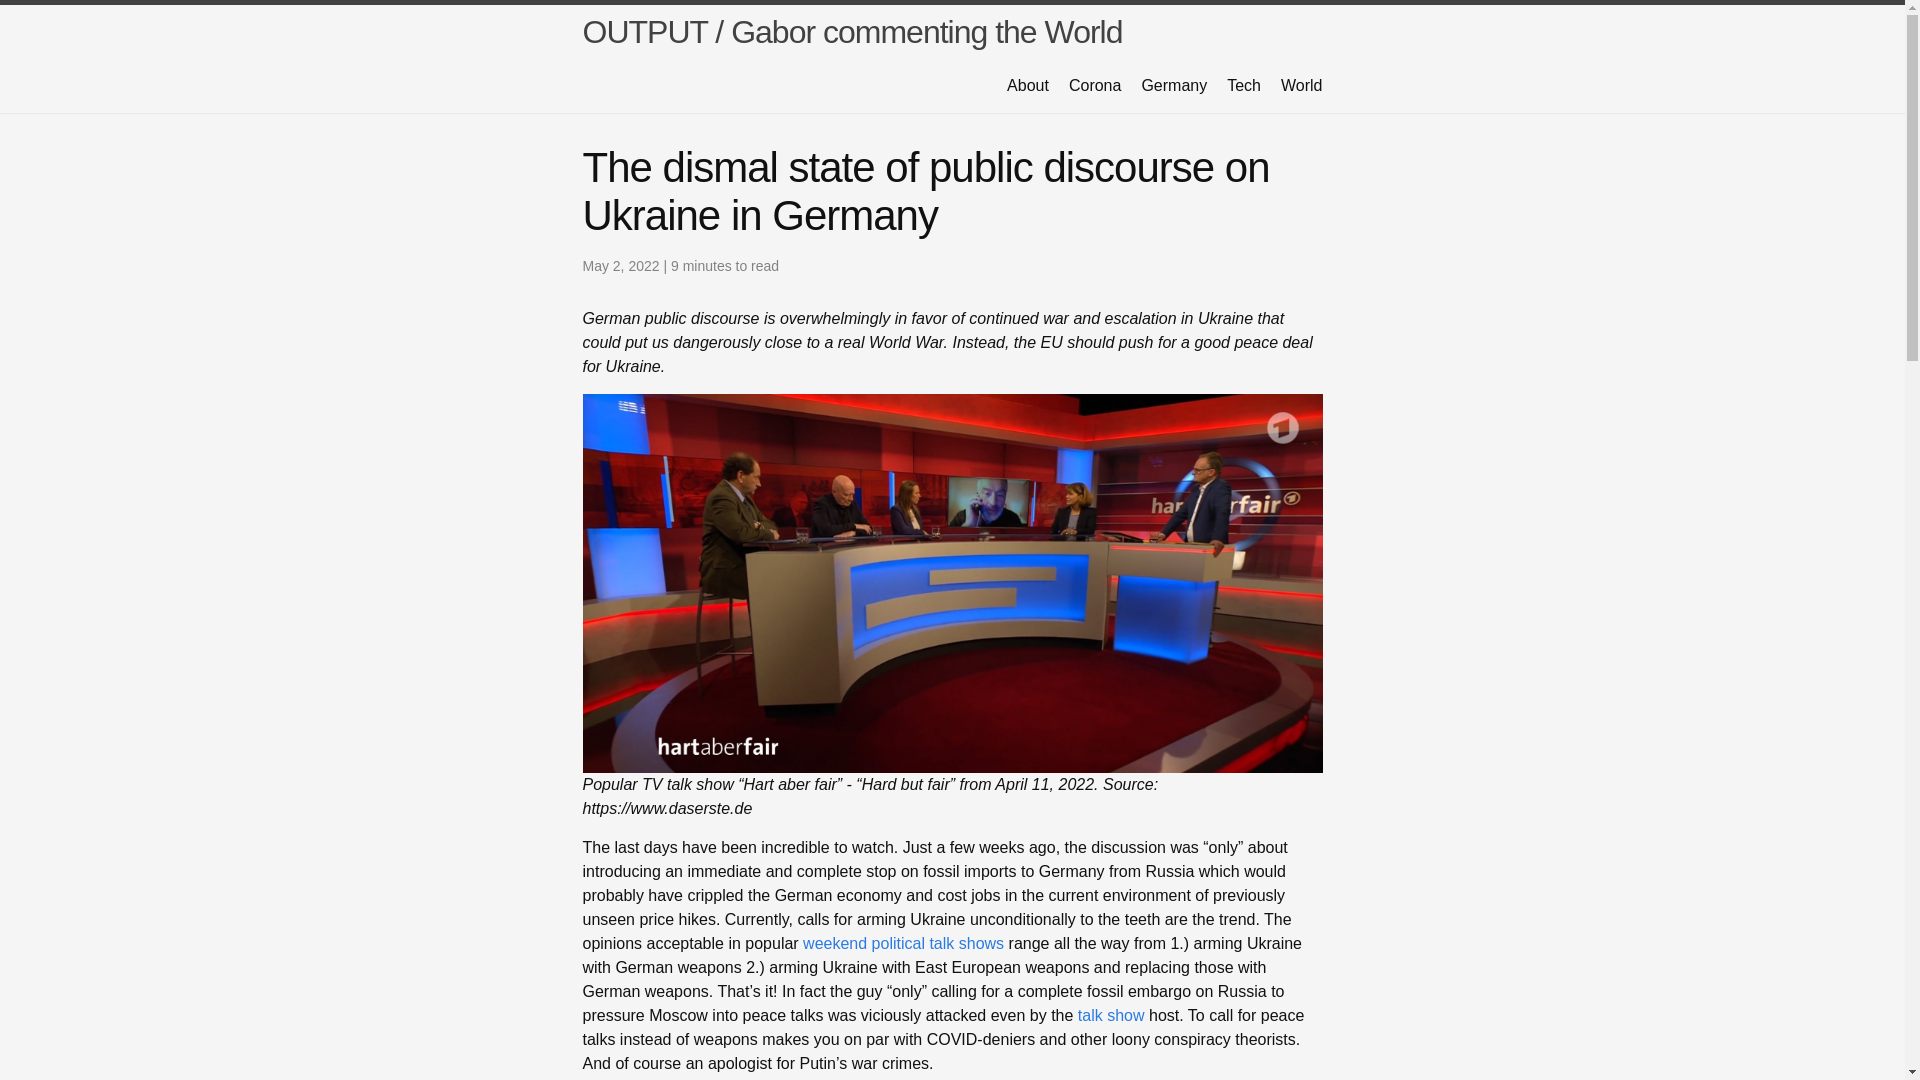 Image resolution: width=1920 pixels, height=1080 pixels. What do you see at coordinates (1027, 84) in the screenshot?
I see `About` at bounding box center [1027, 84].